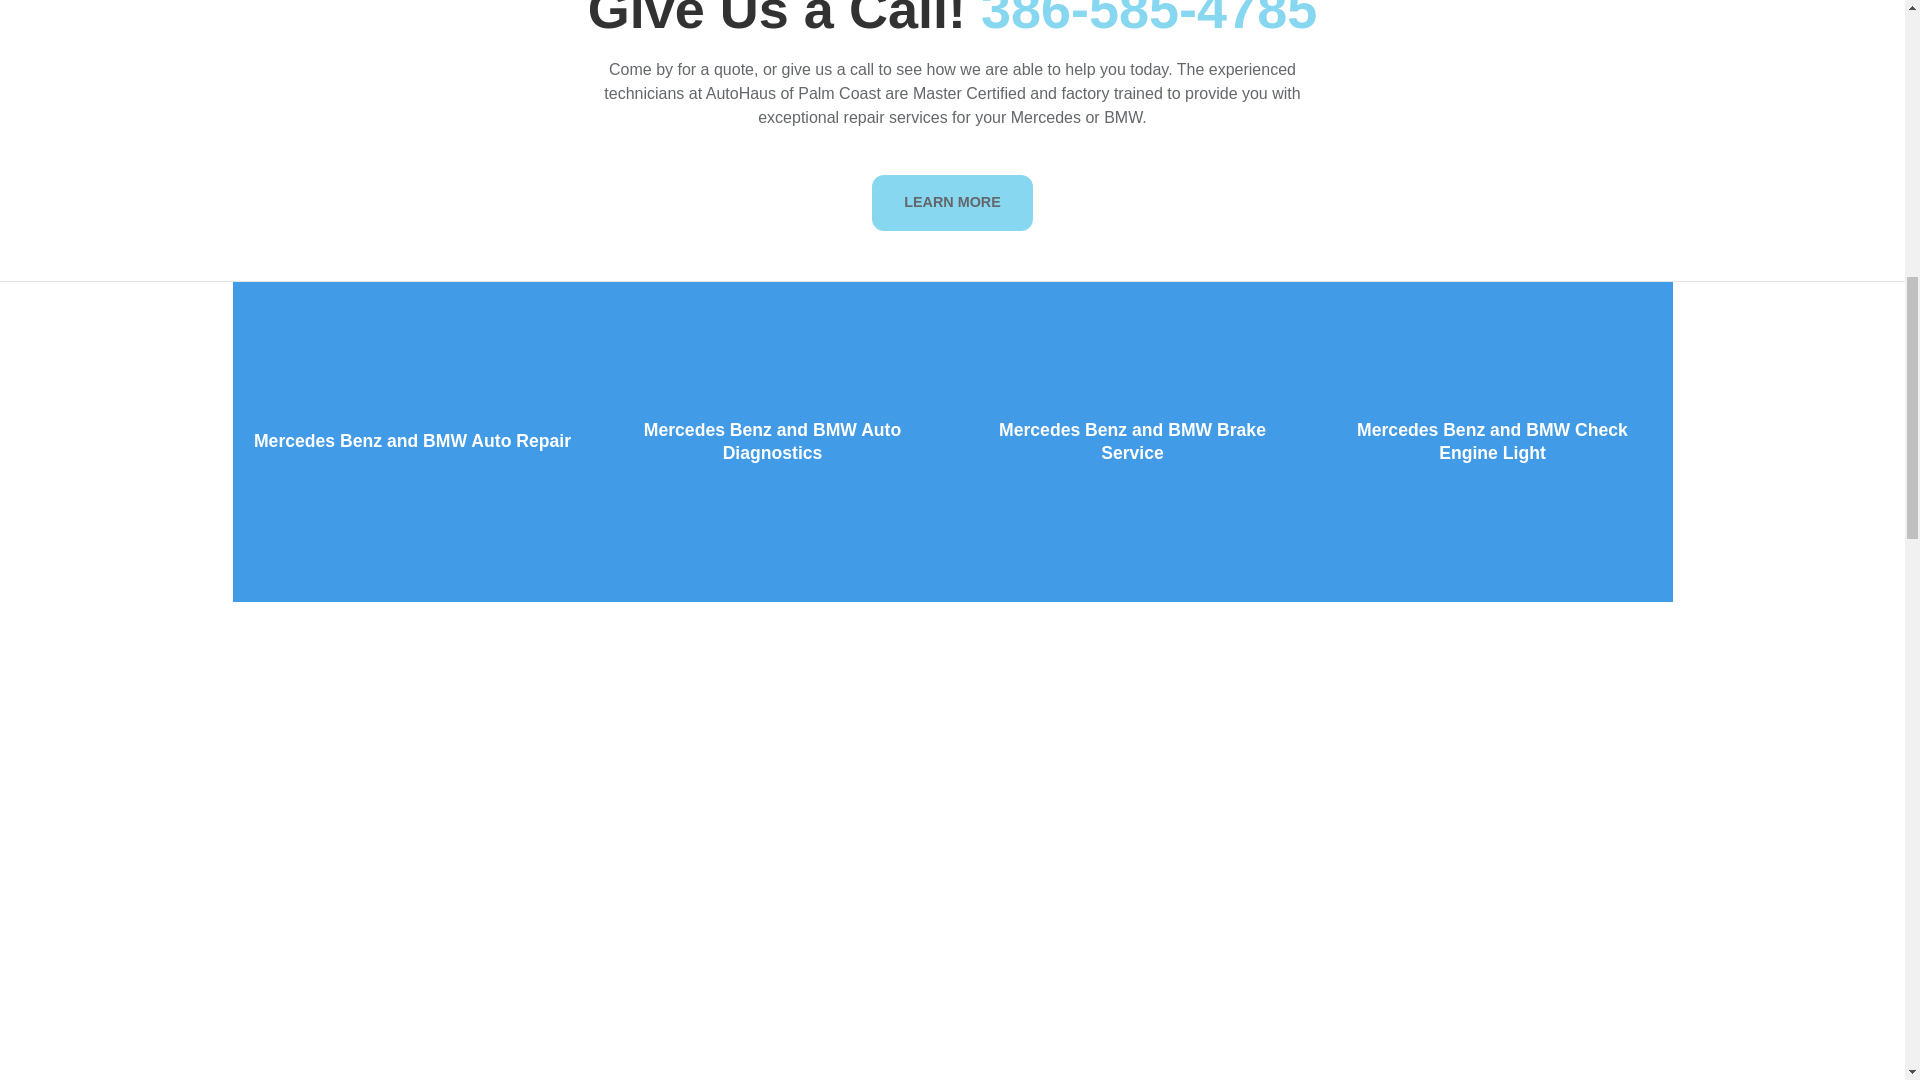 The width and height of the screenshot is (1920, 1080). What do you see at coordinates (412, 441) in the screenshot?
I see `Auto Repair` at bounding box center [412, 441].